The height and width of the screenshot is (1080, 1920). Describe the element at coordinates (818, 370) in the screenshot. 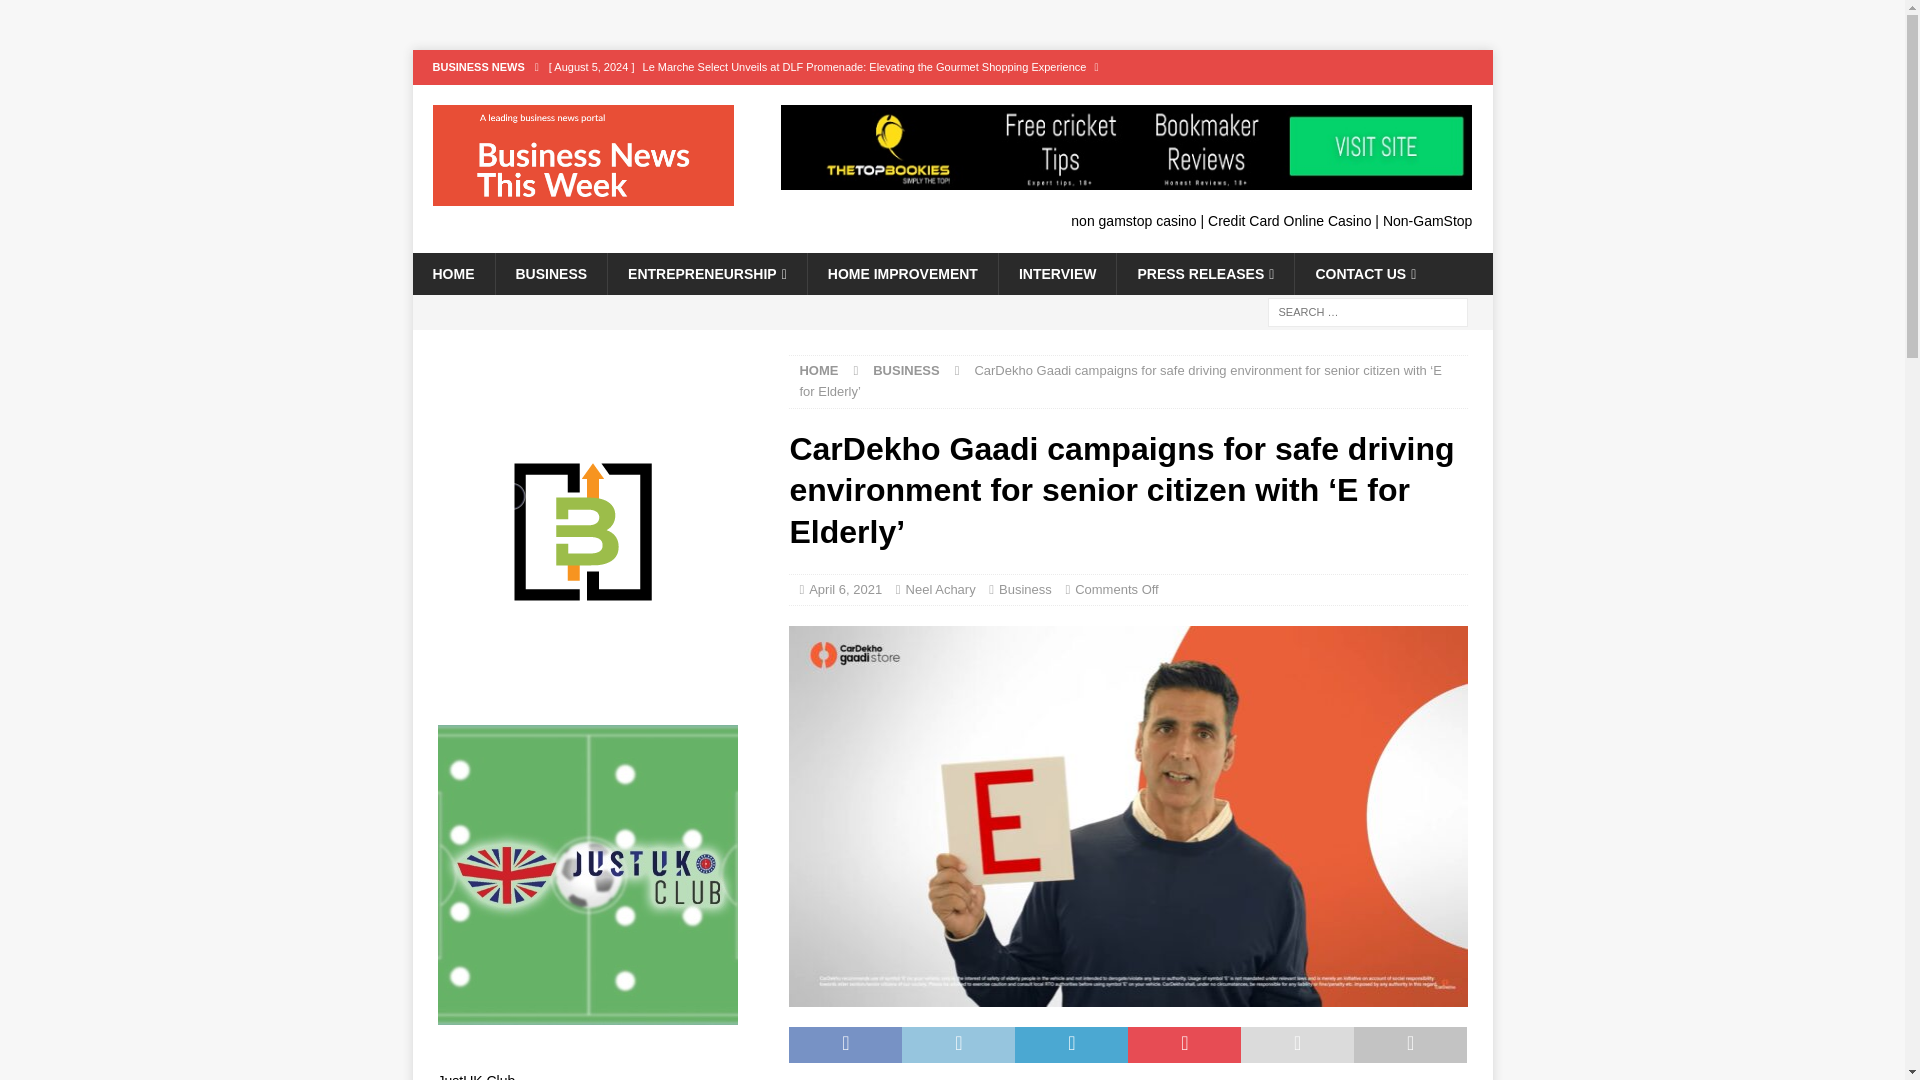

I see `HOME` at that location.